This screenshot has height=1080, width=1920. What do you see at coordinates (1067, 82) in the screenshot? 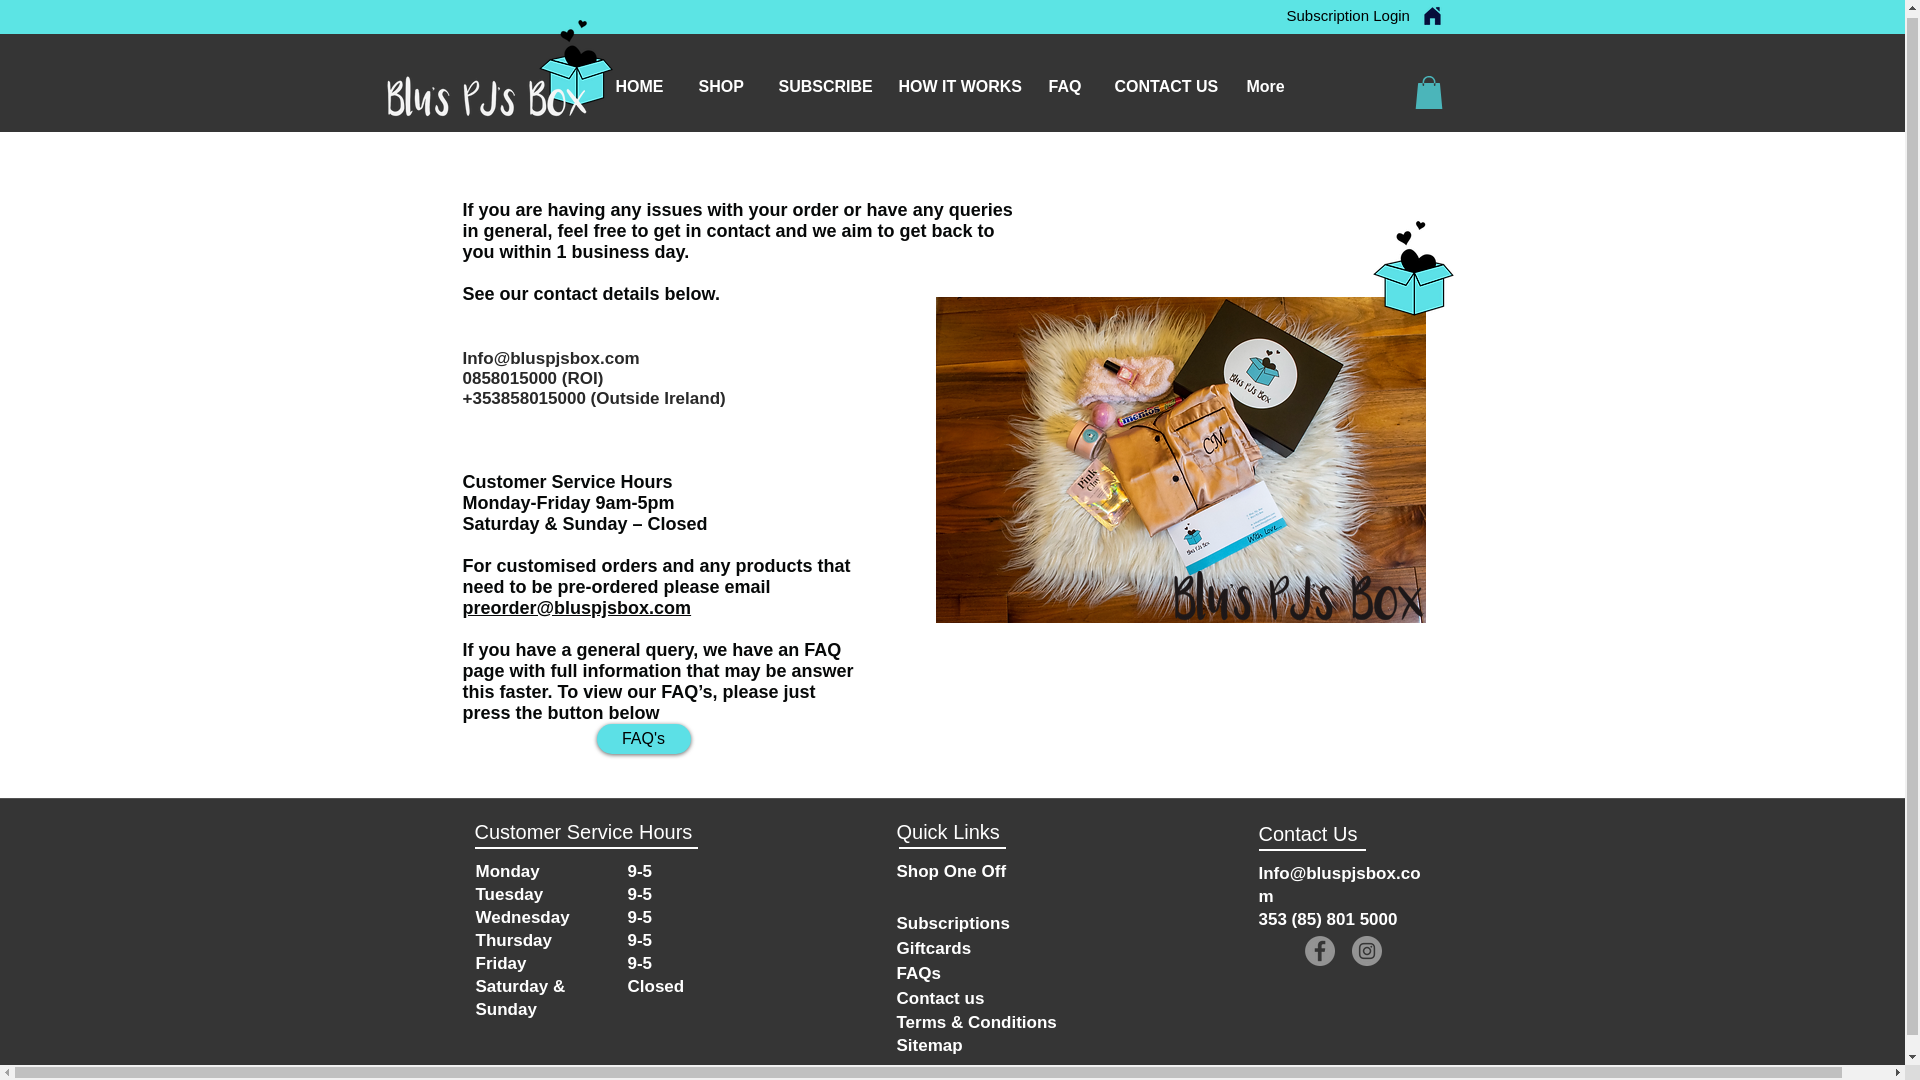
I see `FAQ` at bounding box center [1067, 82].